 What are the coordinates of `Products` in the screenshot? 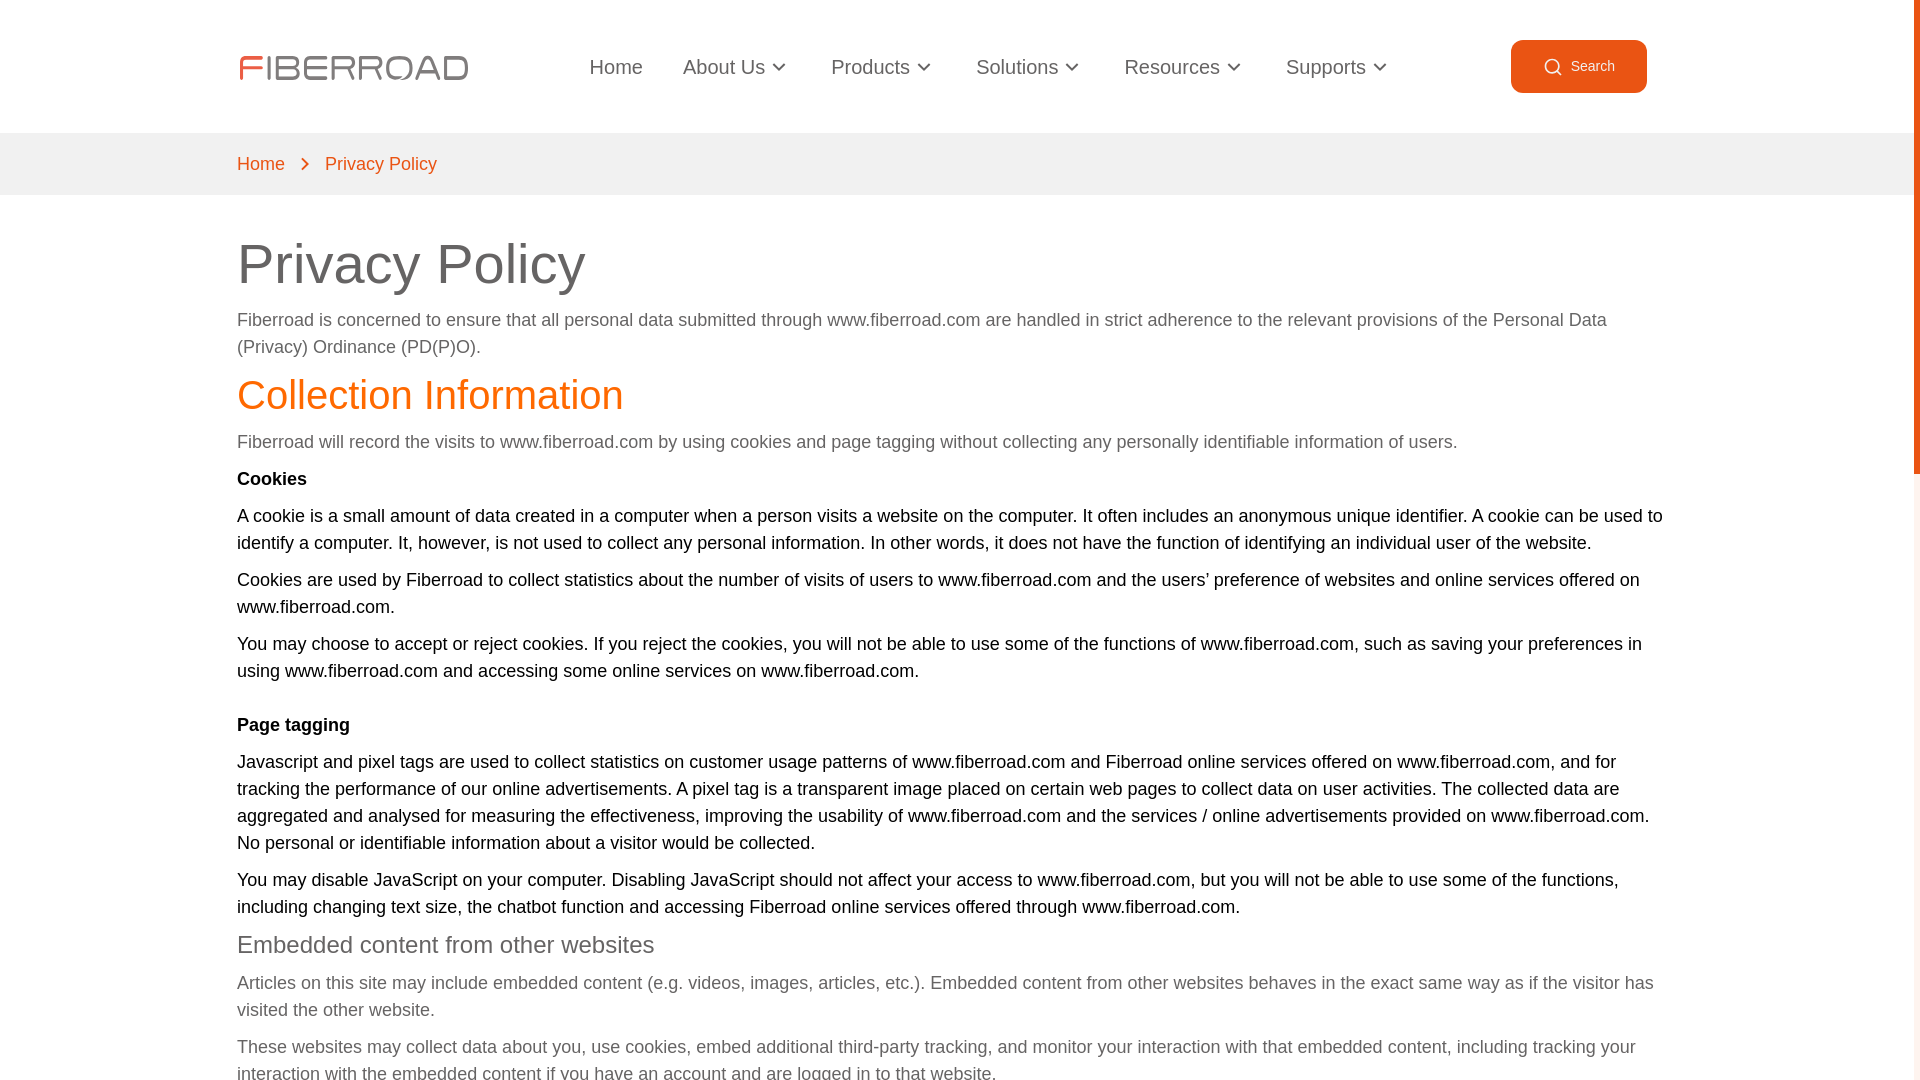 It's located at (884, 66).